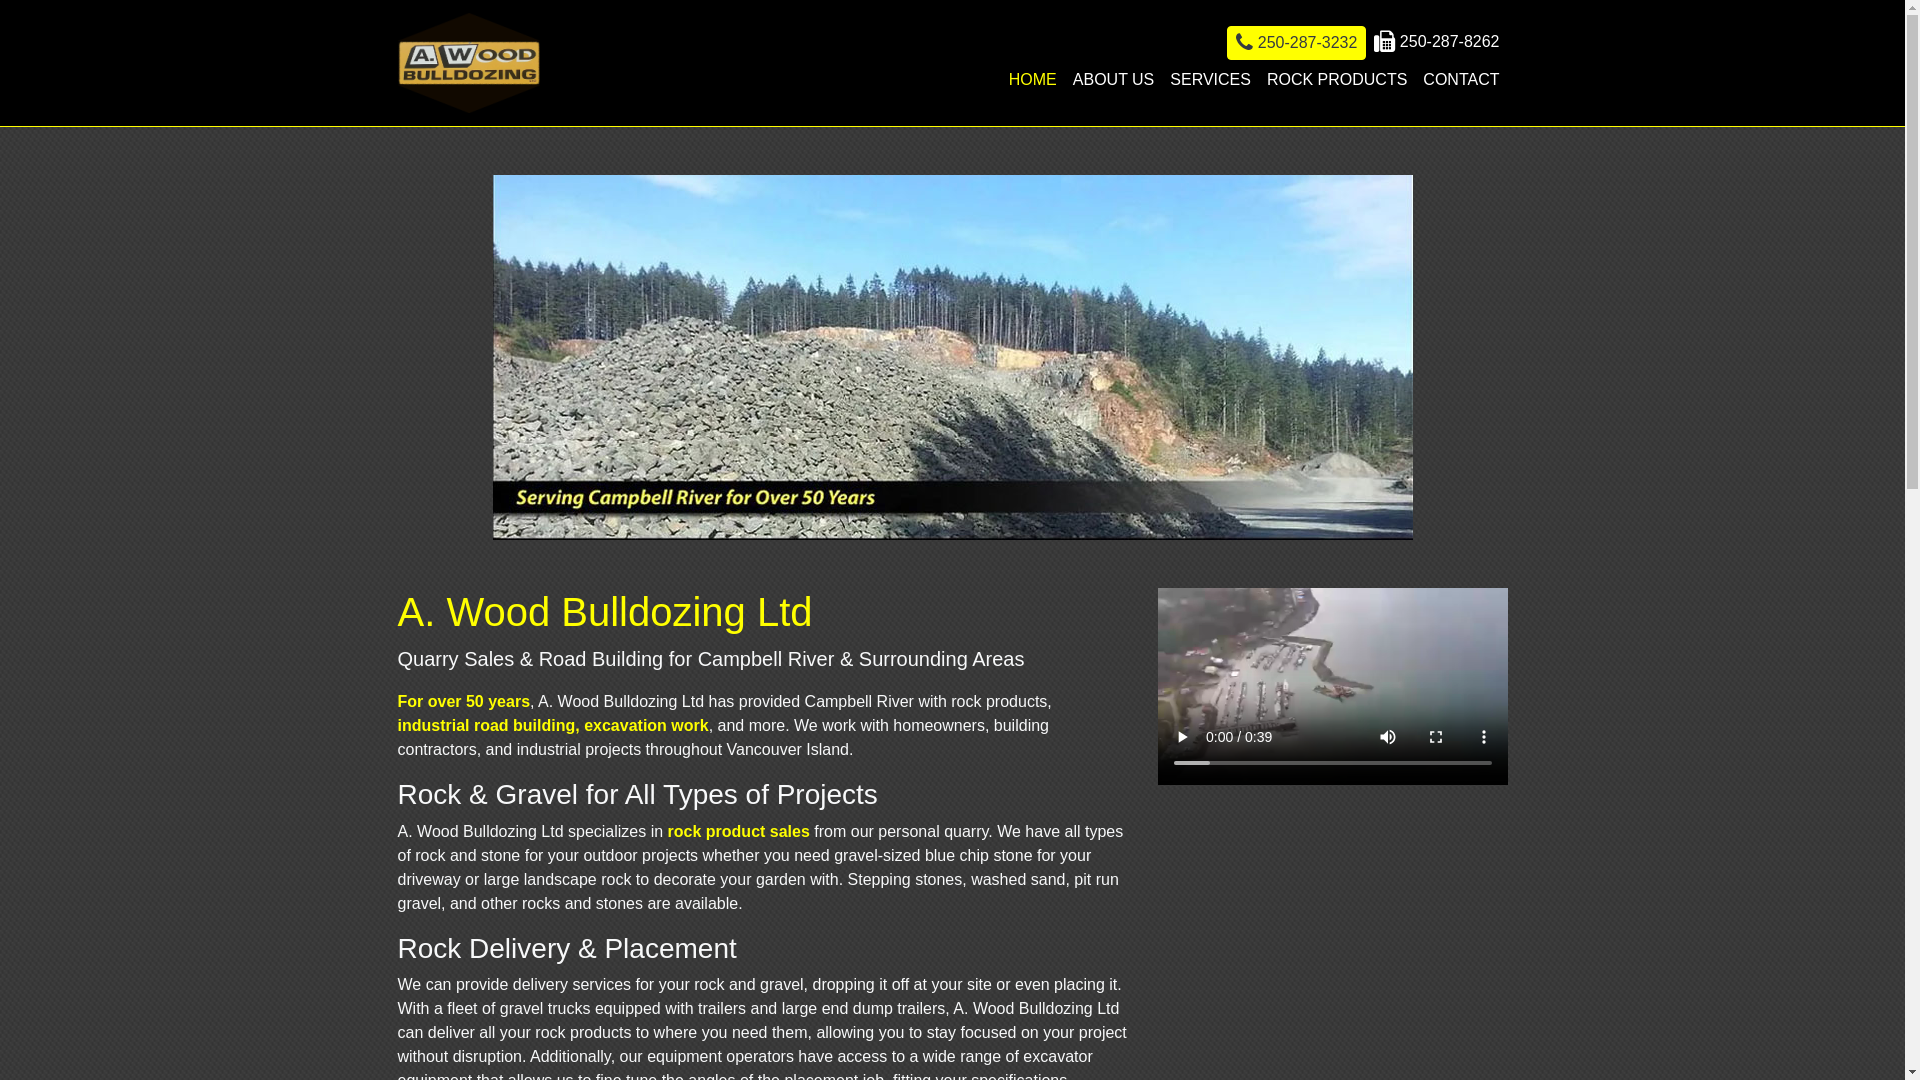 Image resolution: width=1920 pixels, height=1080 pixels. I want to click on ABOUT US, so click(1114, 80).